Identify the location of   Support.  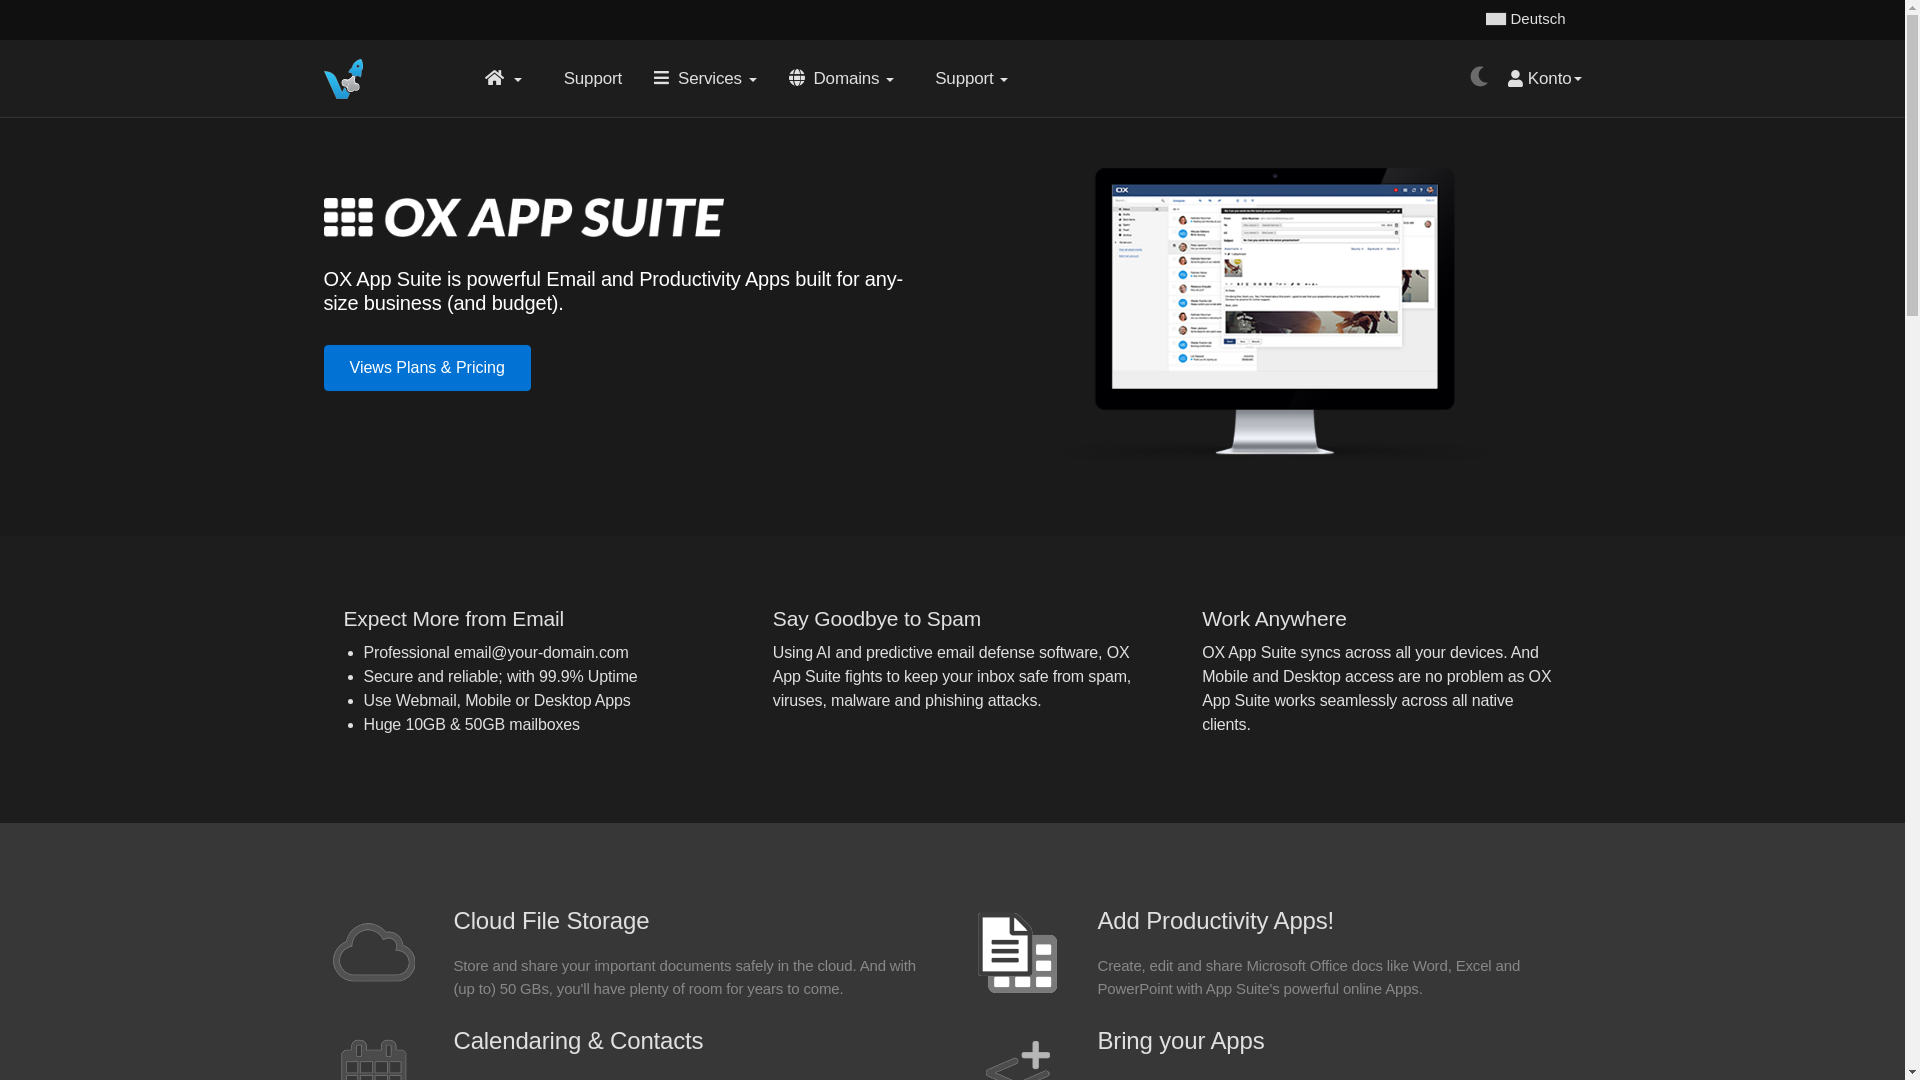
(967, 78).